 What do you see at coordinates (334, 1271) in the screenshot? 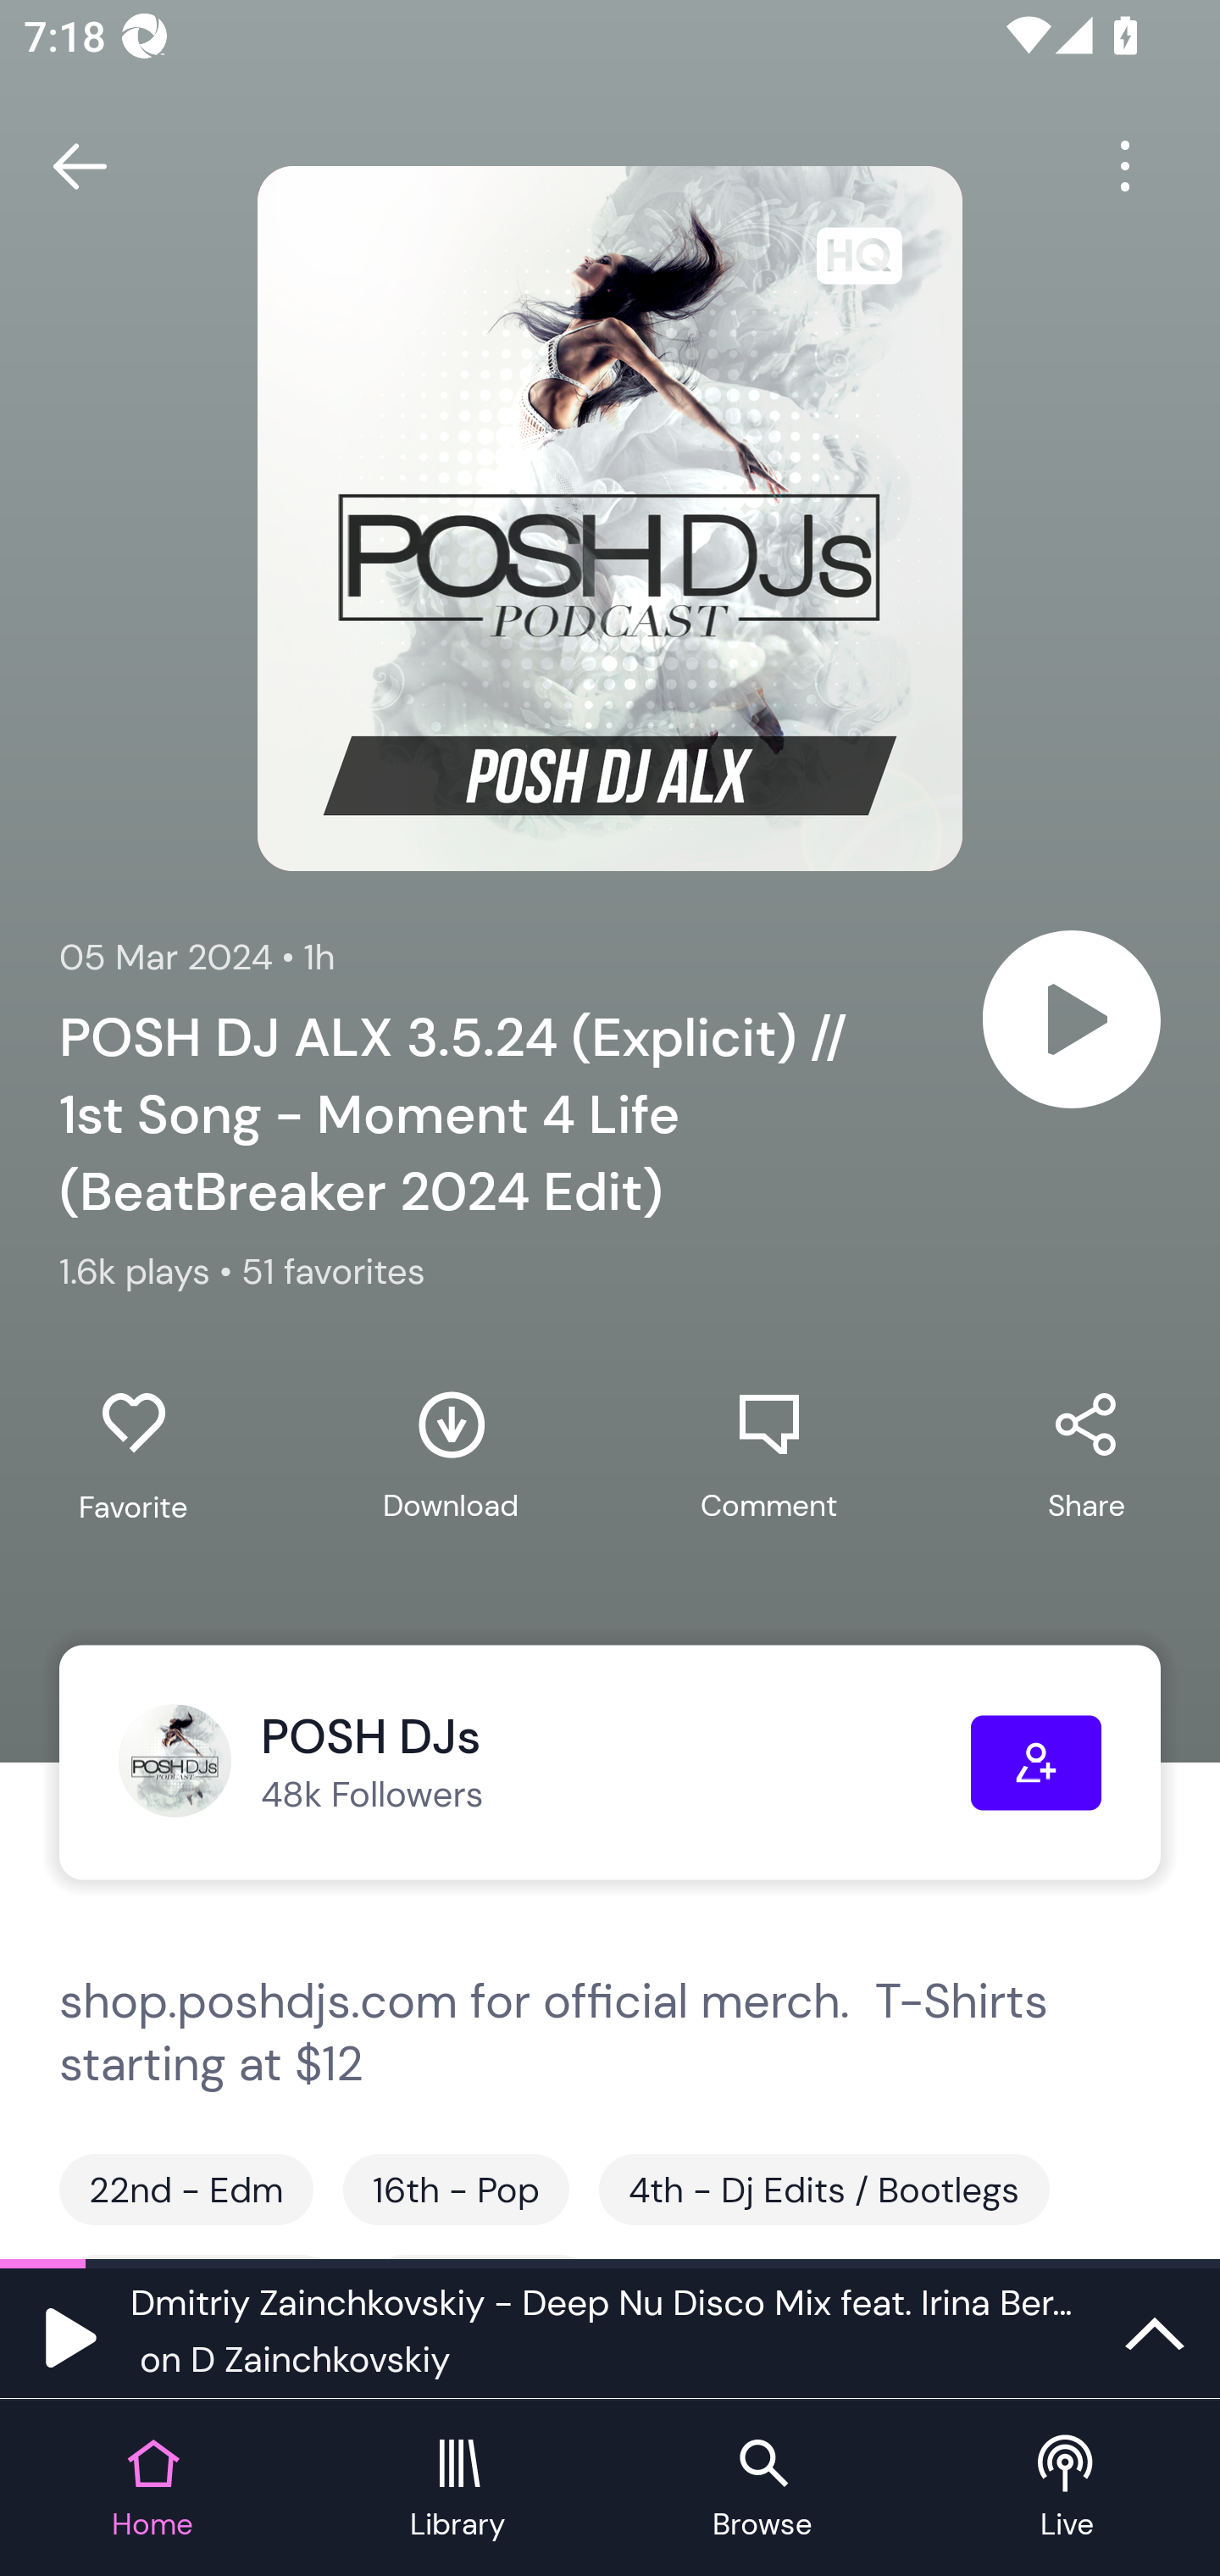
I see `51 favorites` at bounding box center [334, 1271].